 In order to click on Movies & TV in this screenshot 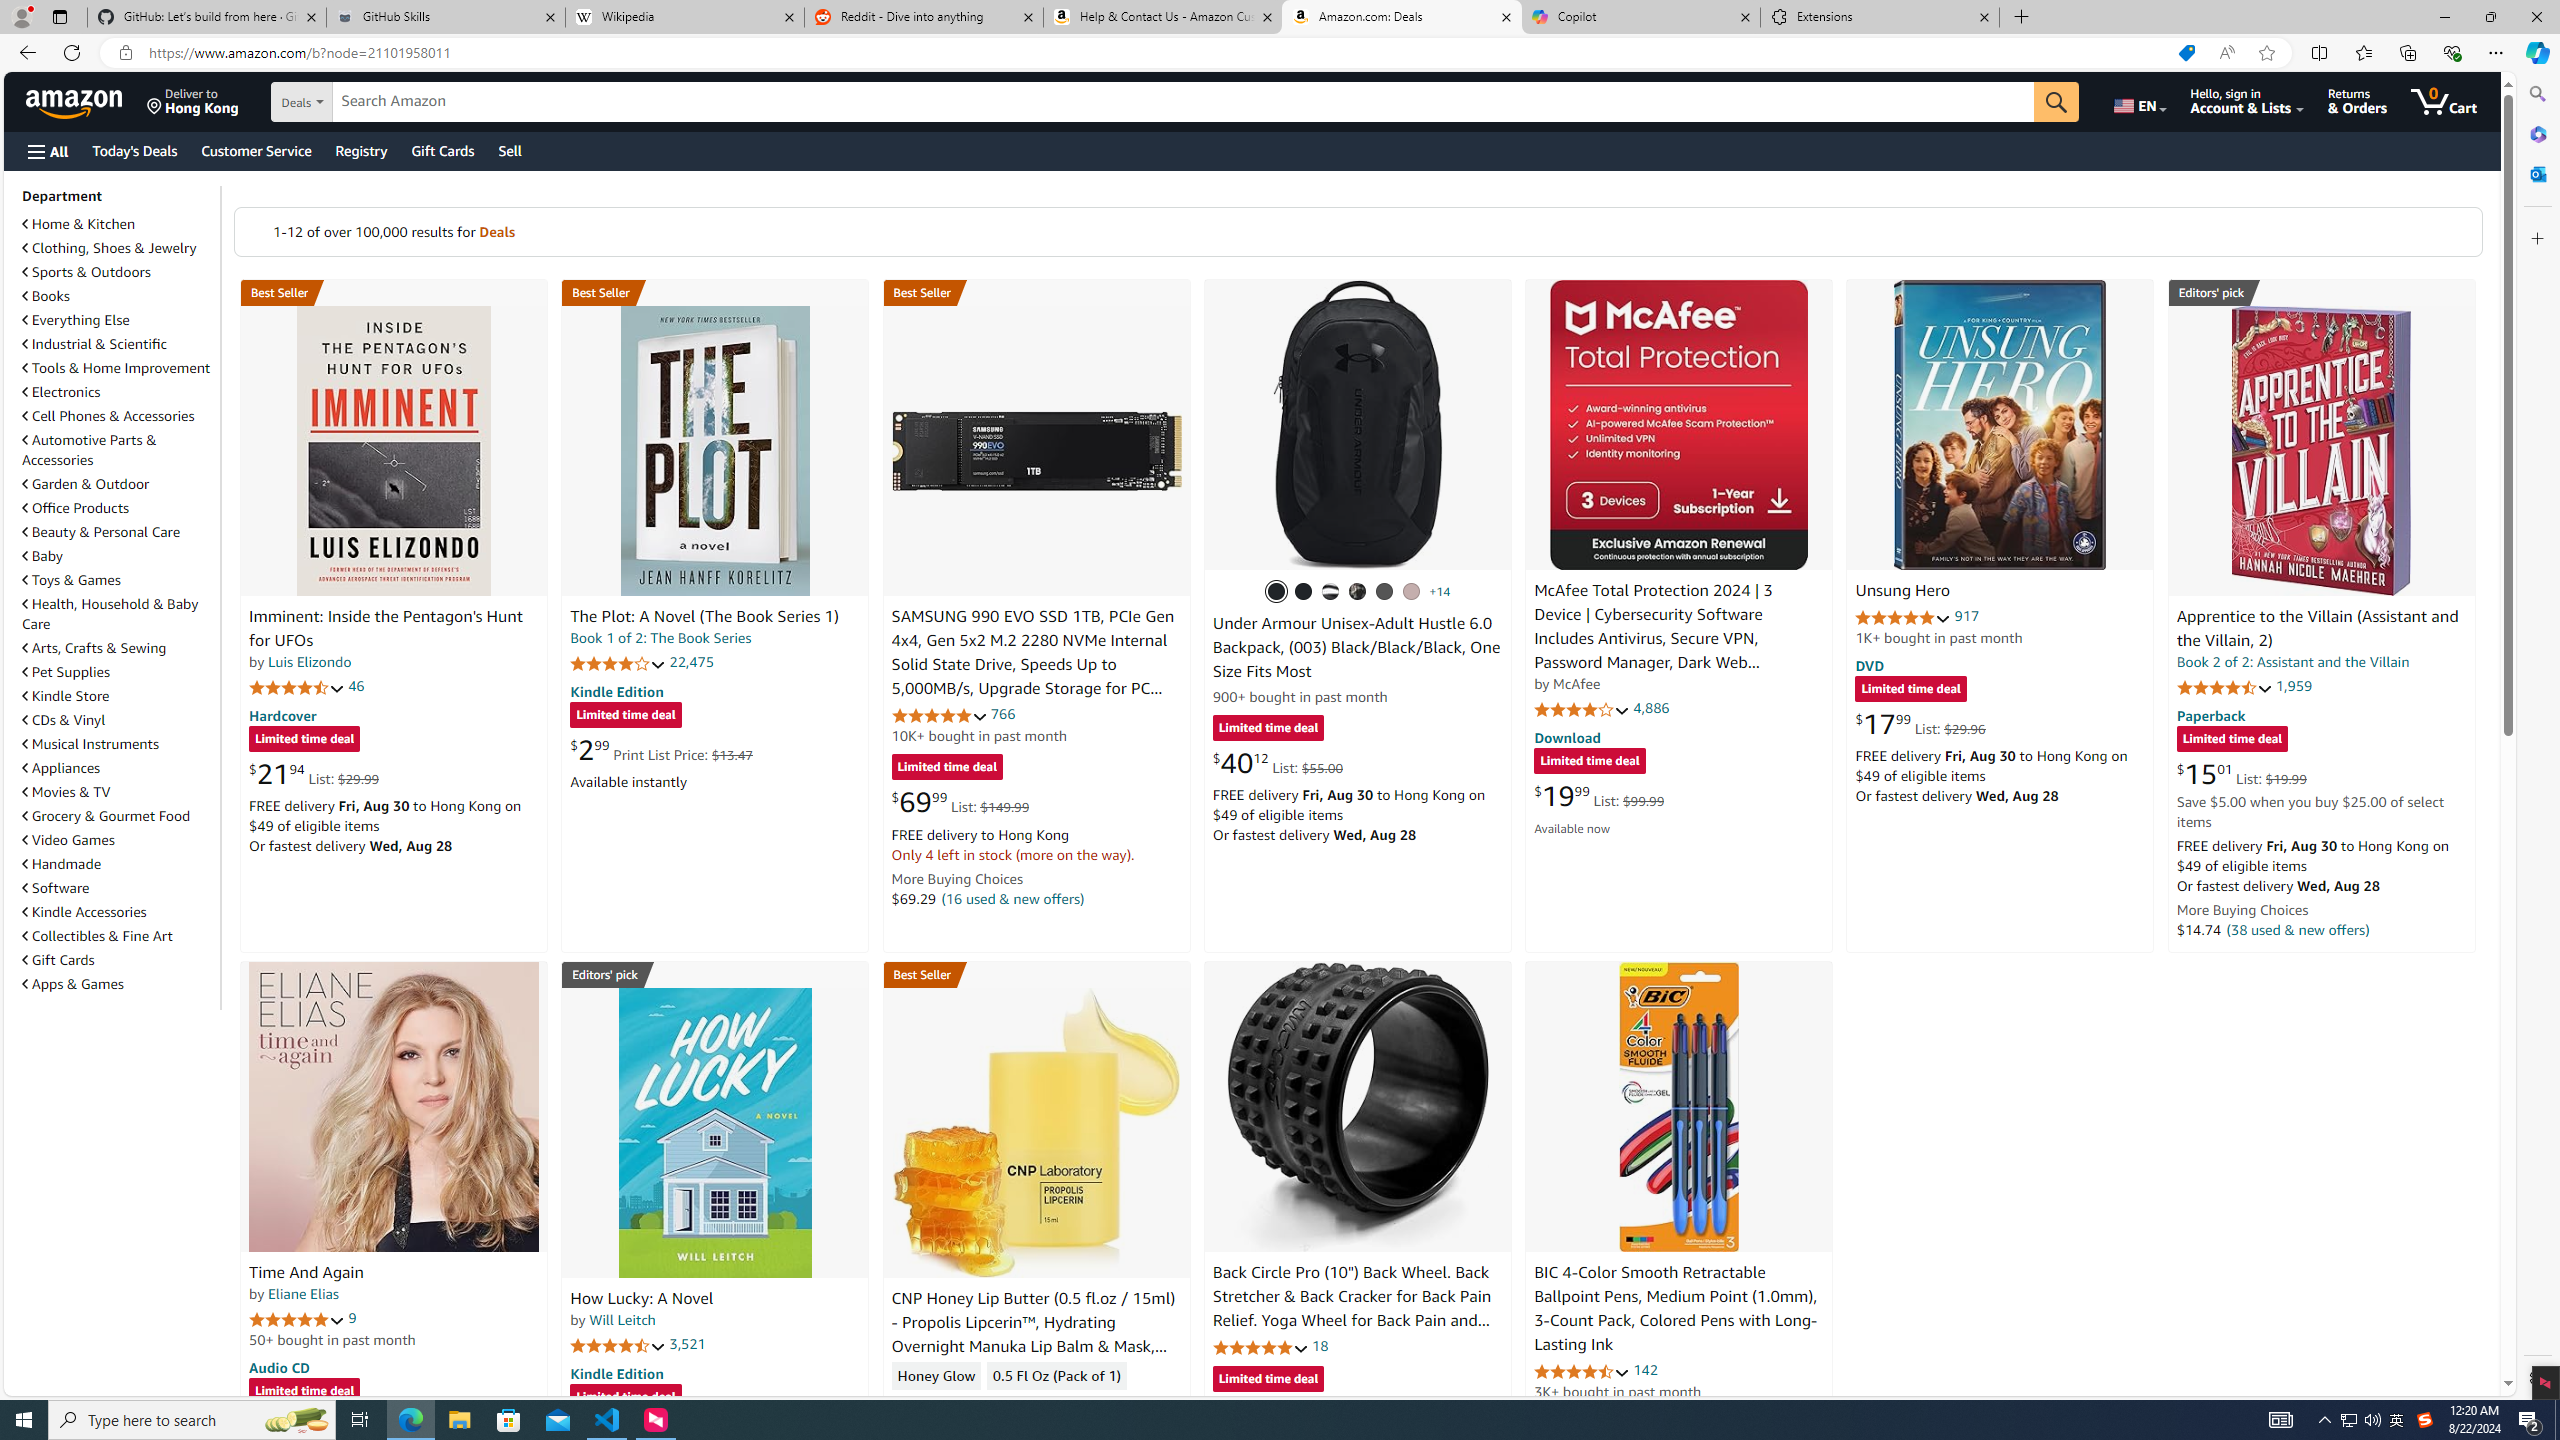, I will do `click(119, 792)`.